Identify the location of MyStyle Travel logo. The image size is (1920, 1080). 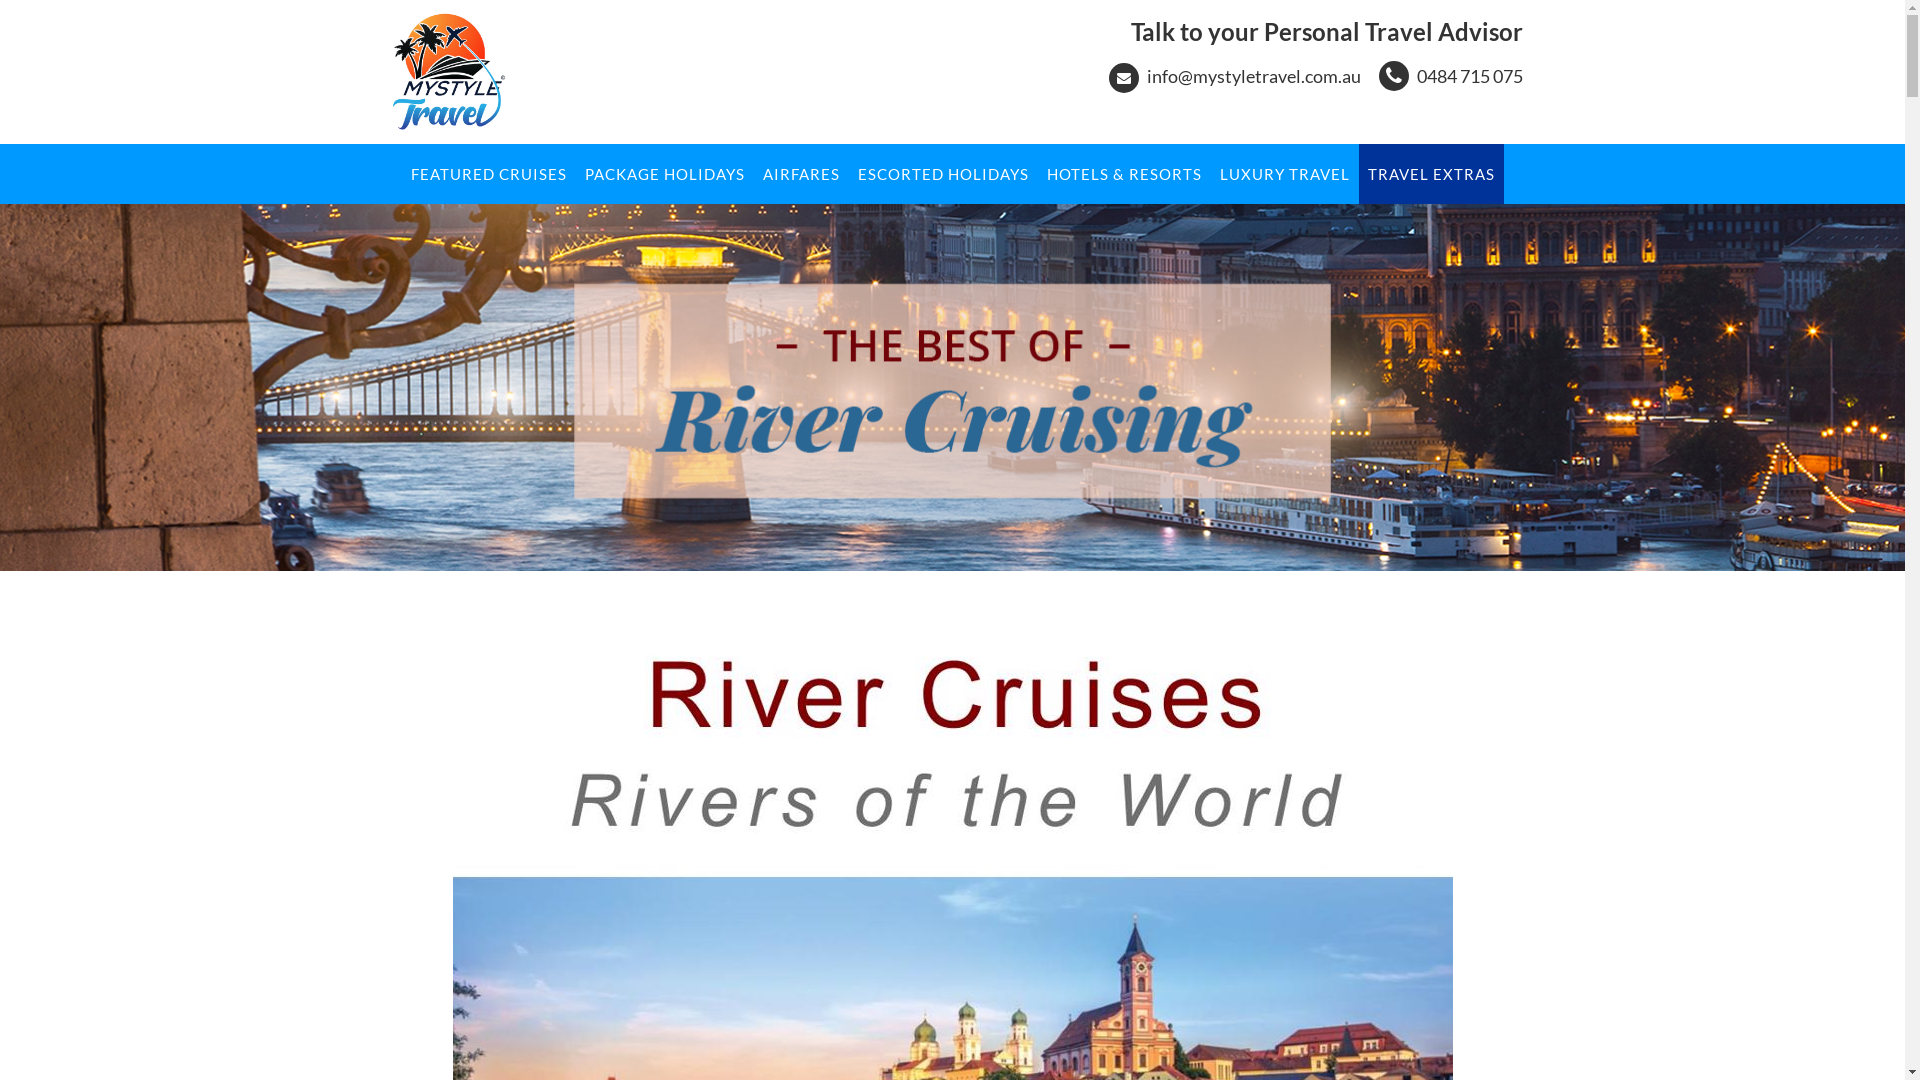
(447, 72).